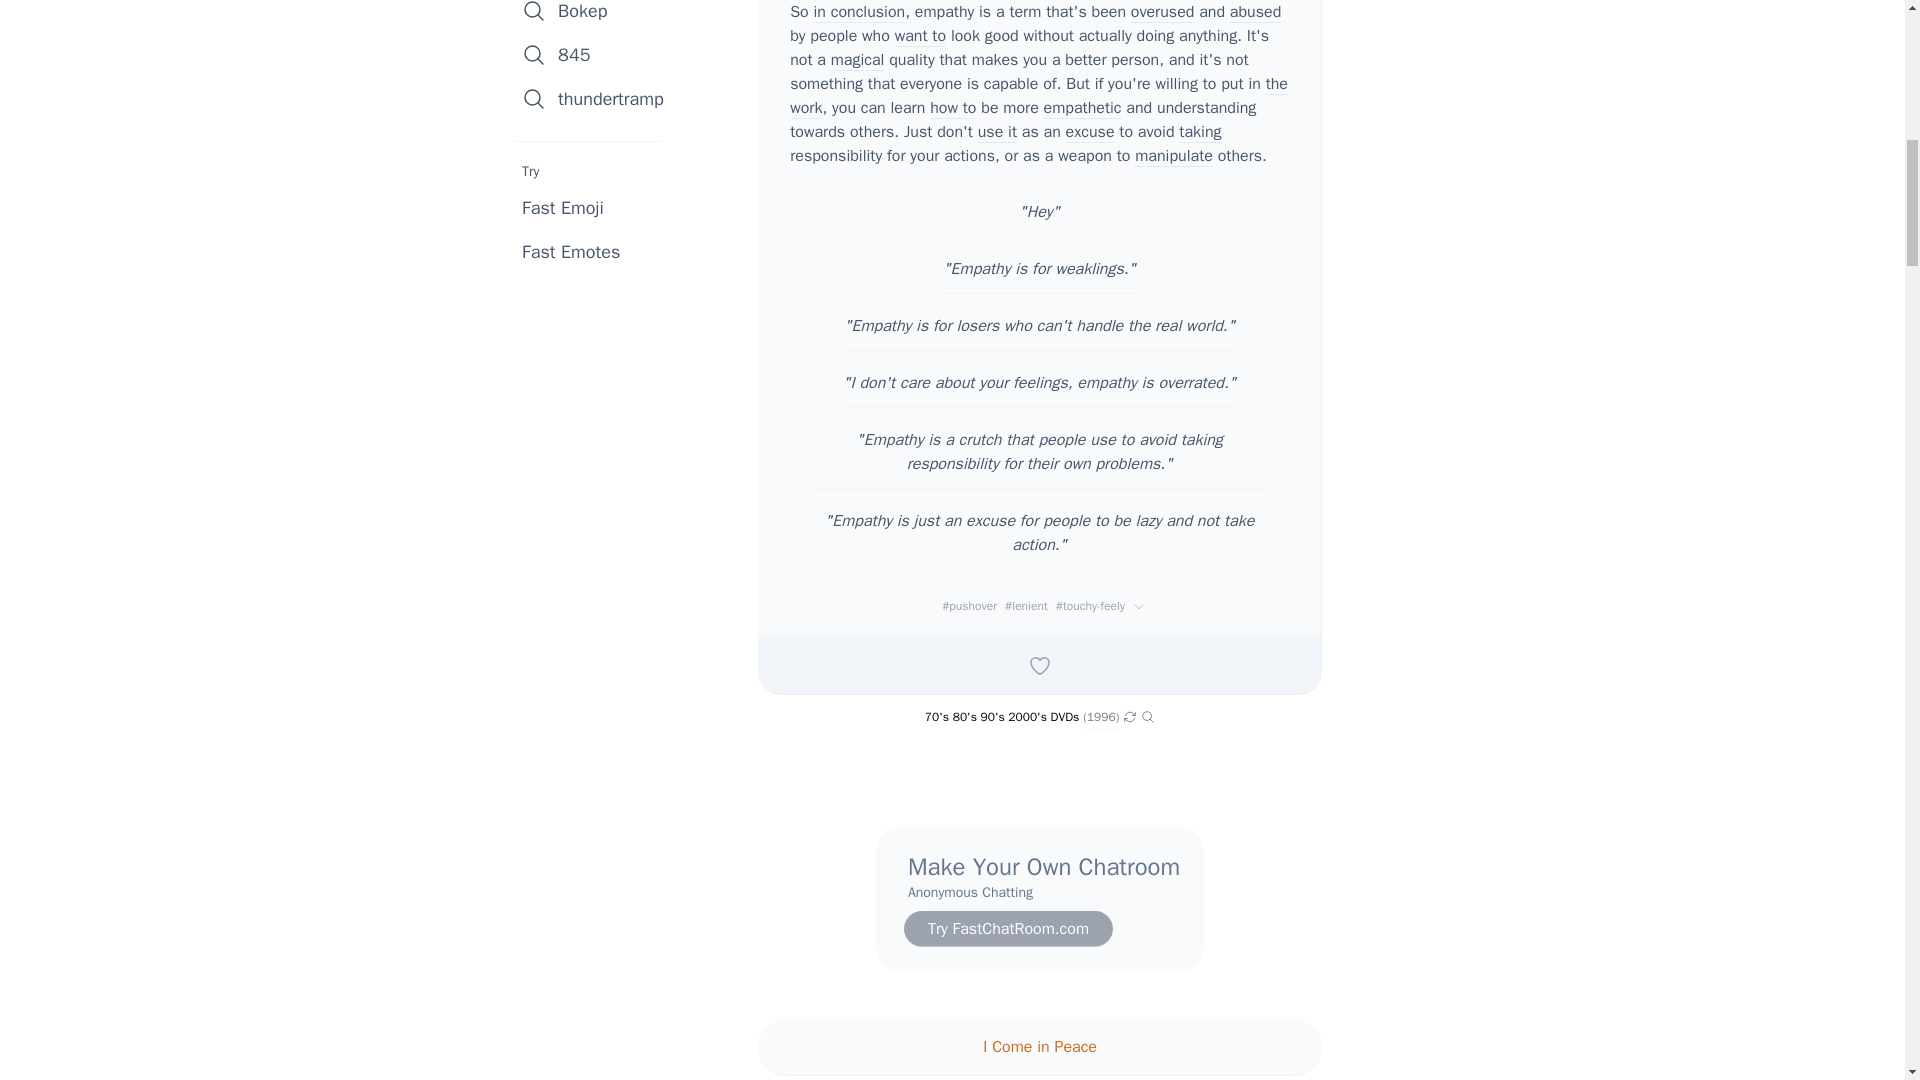  I want to click on Fast Emotes, so click(571, 251).